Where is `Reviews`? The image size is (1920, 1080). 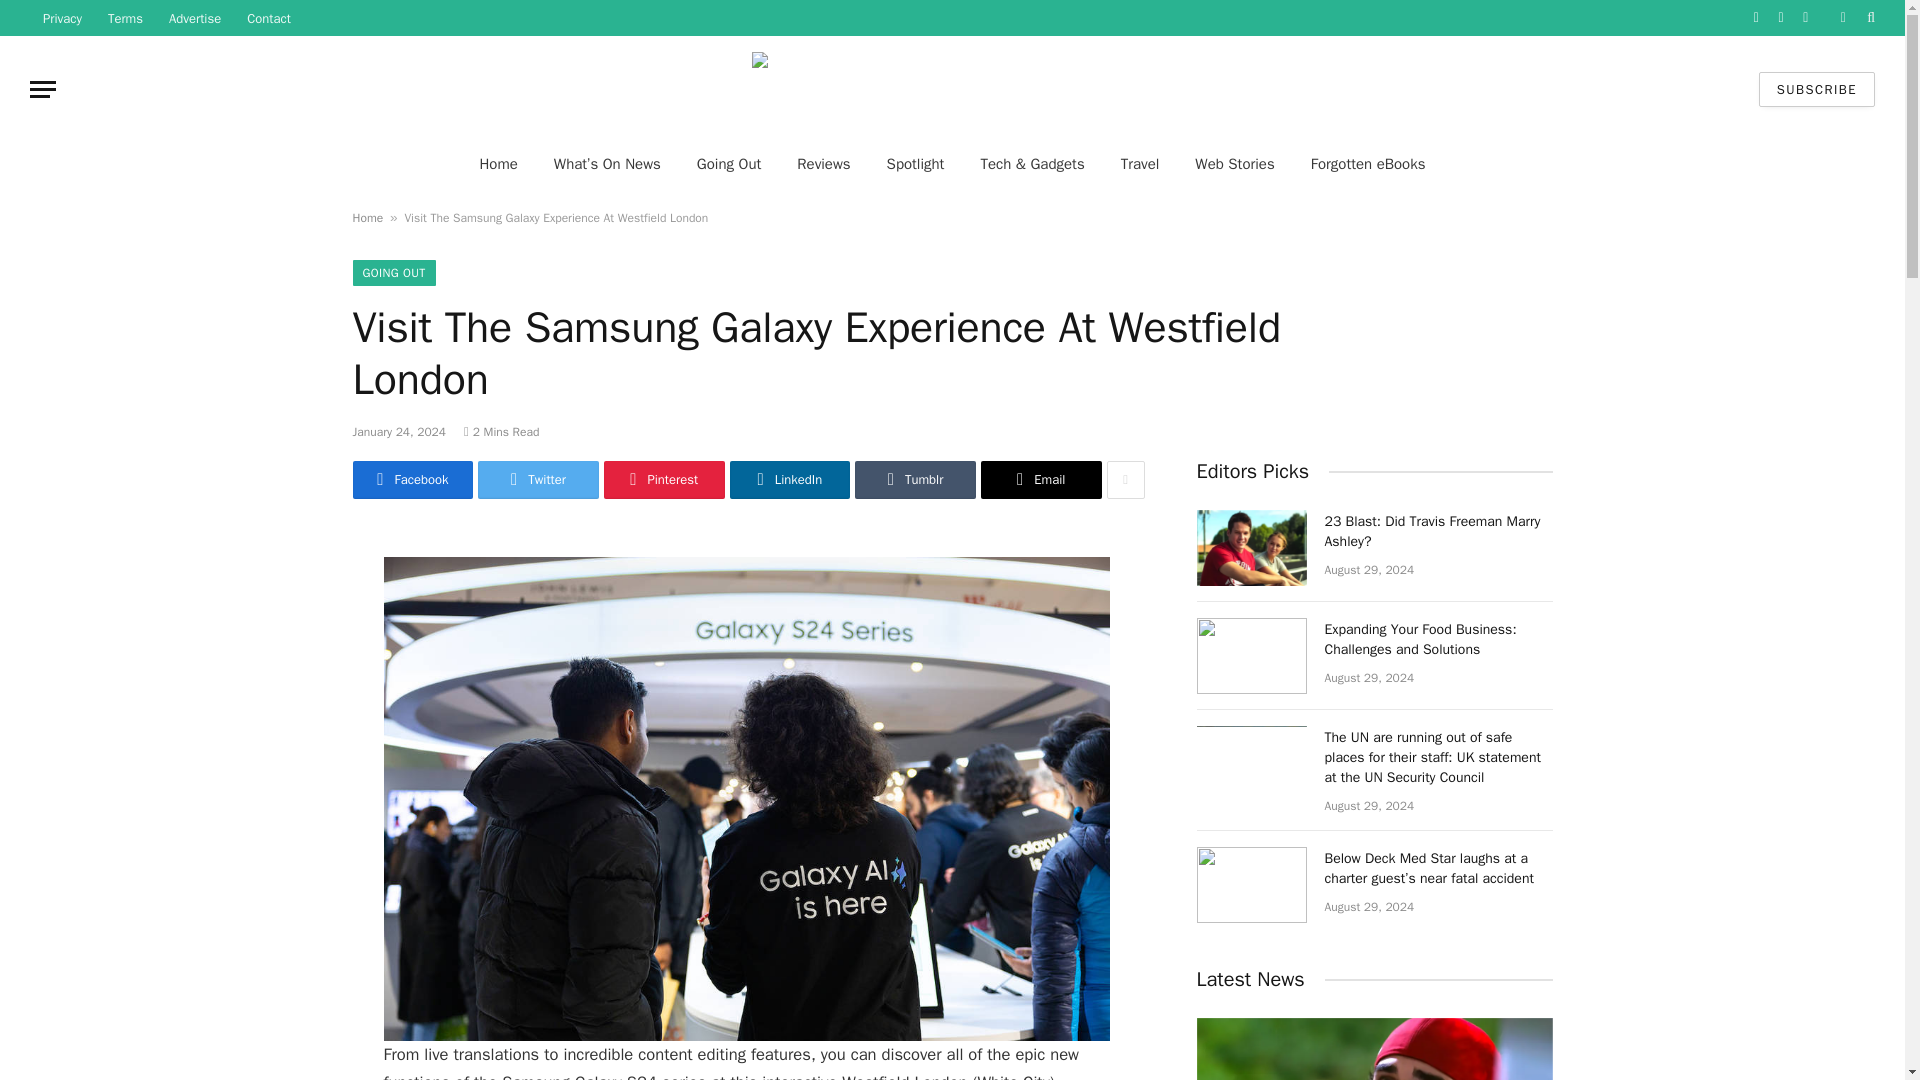 Reviews is located at coordinates (823, 164).